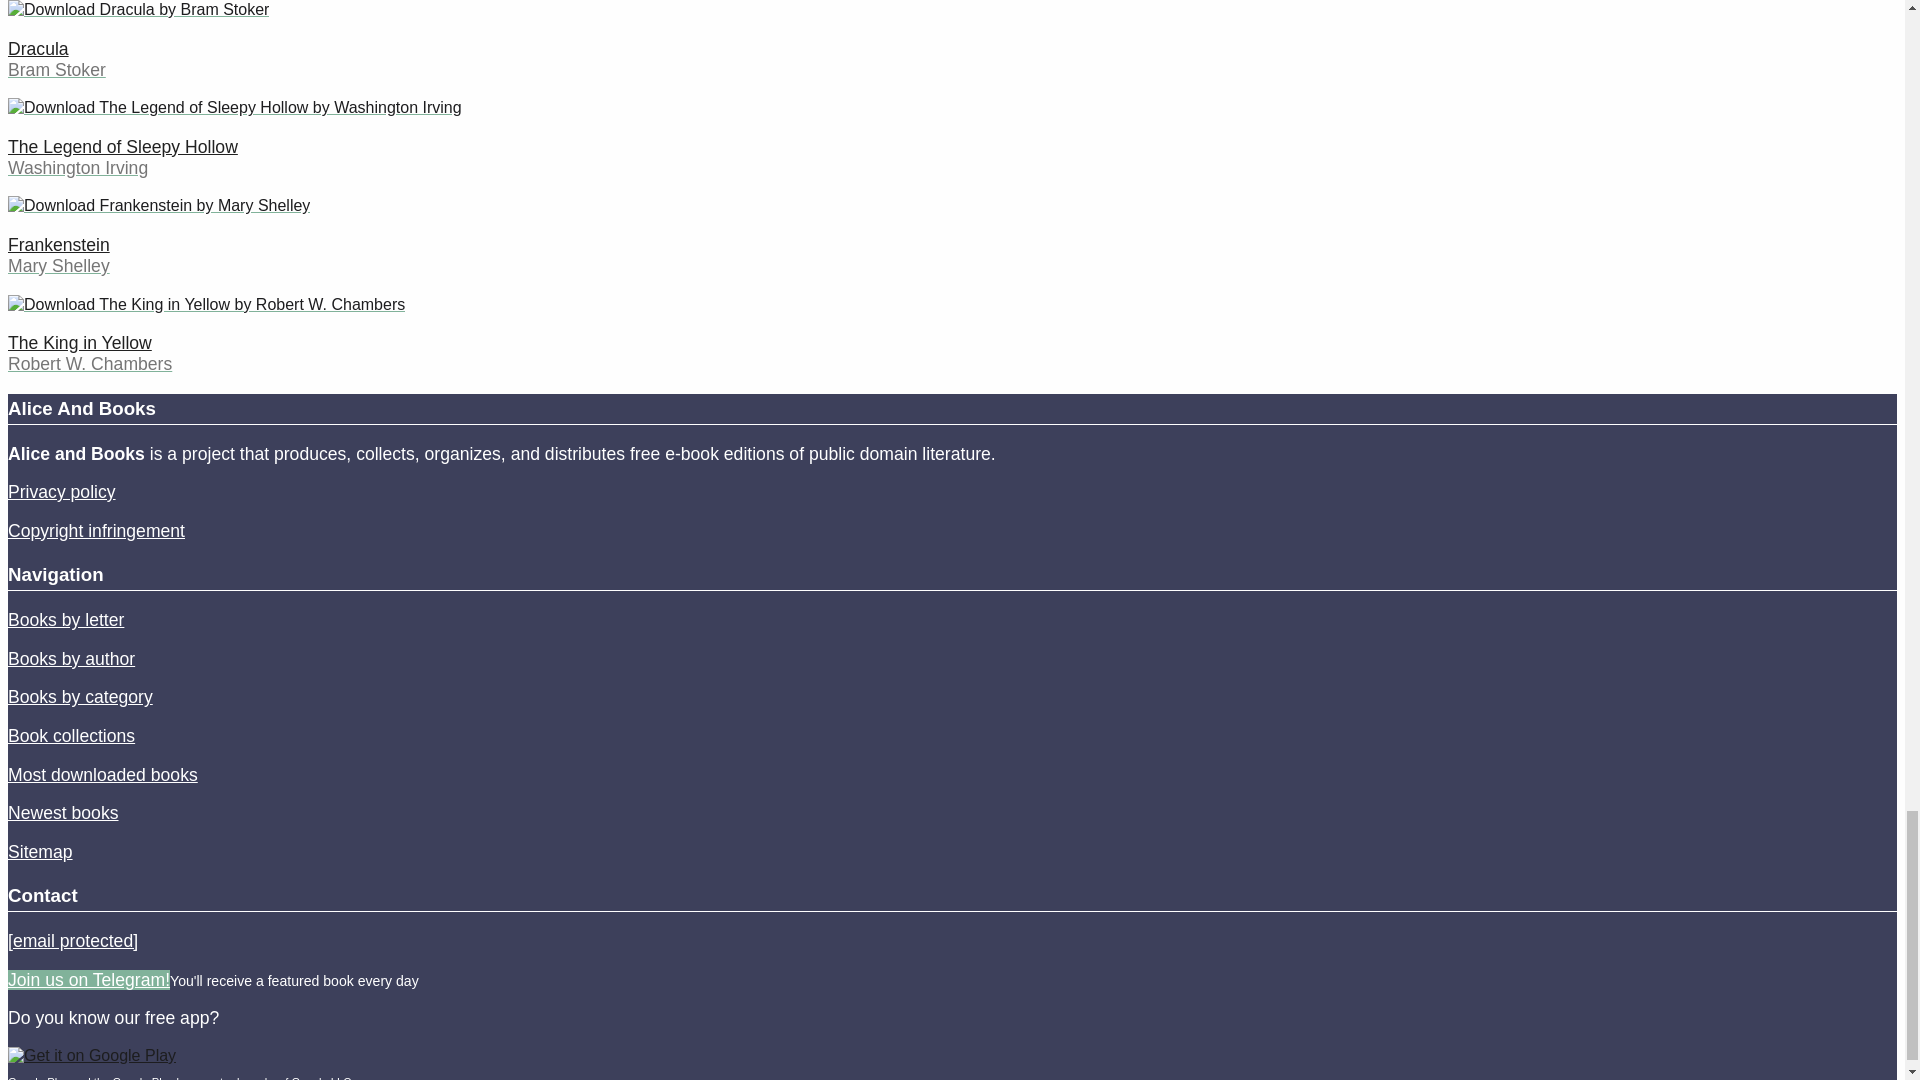 The image size is (1920, 1080). Describe the element at coordinates (122, 146) in the screenshot. I see `The Legend of Sleepy Hollow` at that location.